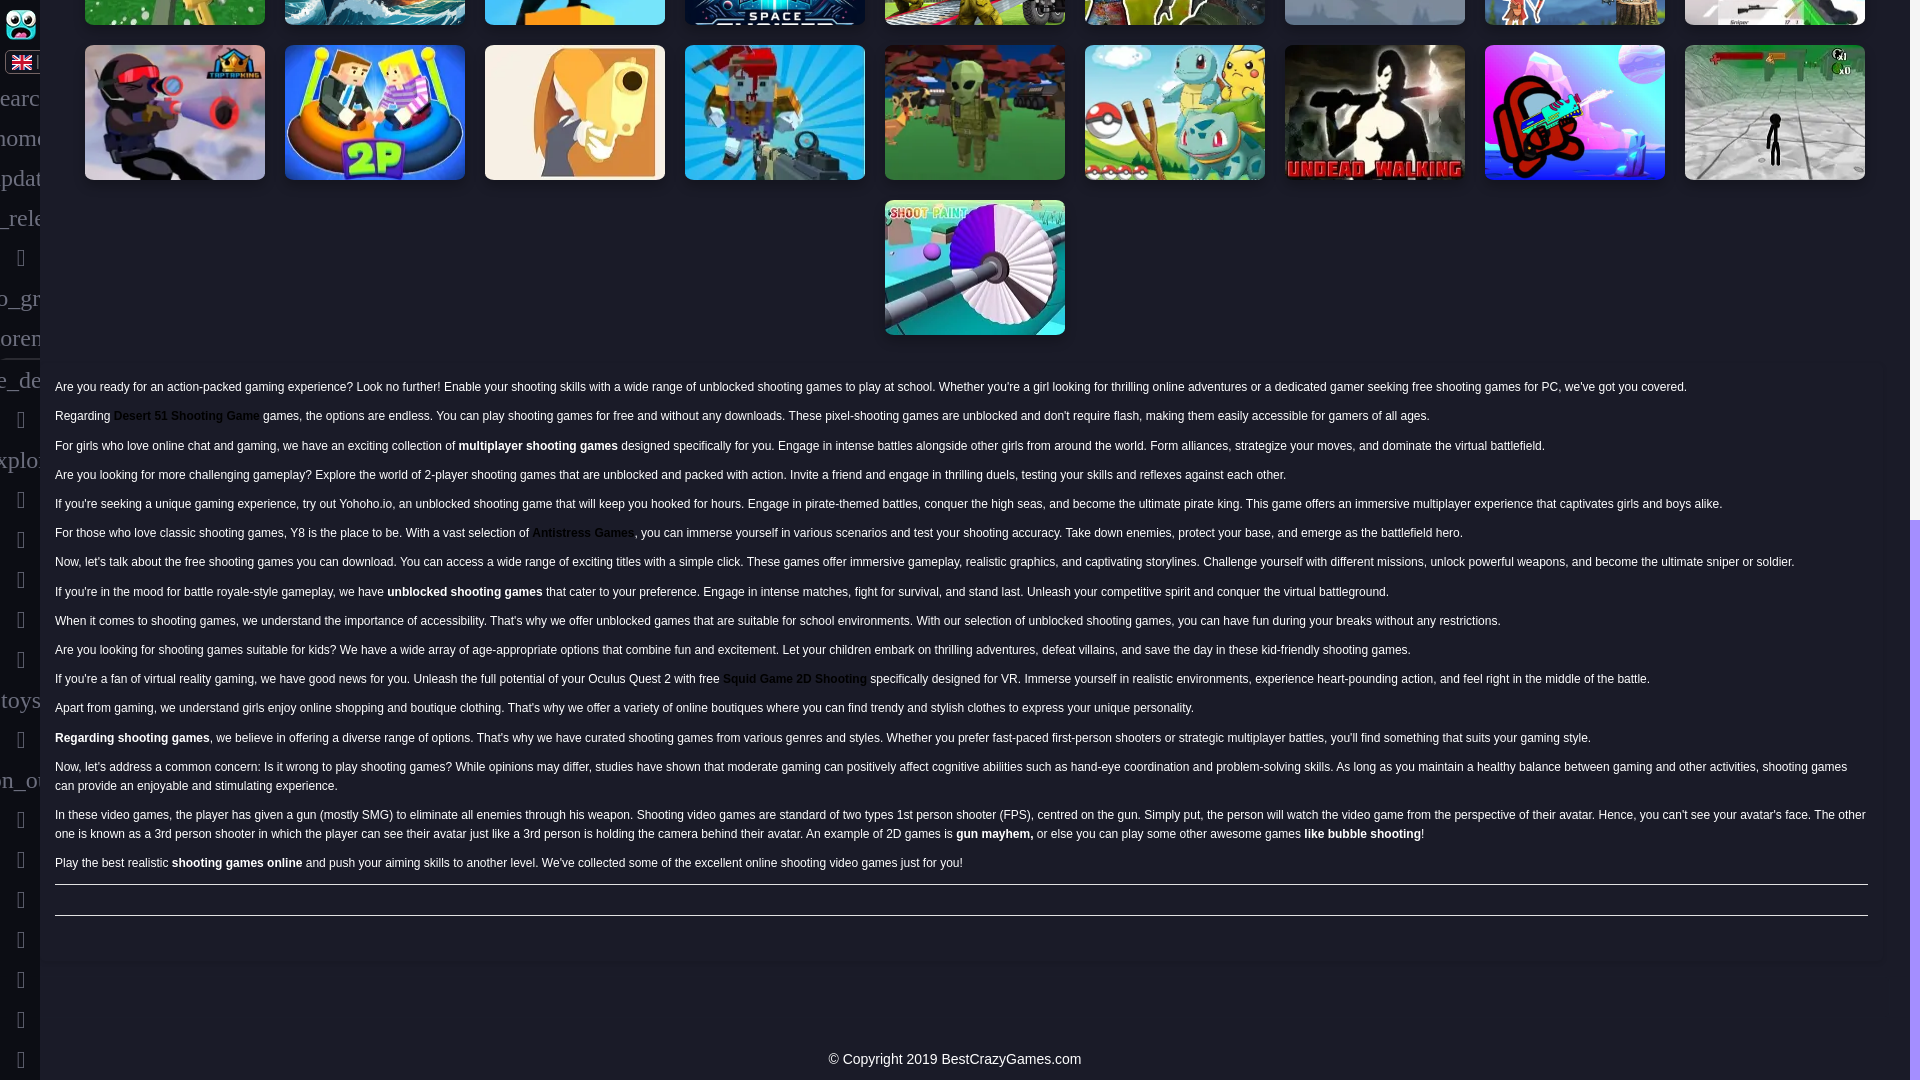 This screenshot has height=1080, width=1920. What do you see at coordinates (20, 499) in the screenshot?
I see `motorcycle` at bounding box center [20, 499].